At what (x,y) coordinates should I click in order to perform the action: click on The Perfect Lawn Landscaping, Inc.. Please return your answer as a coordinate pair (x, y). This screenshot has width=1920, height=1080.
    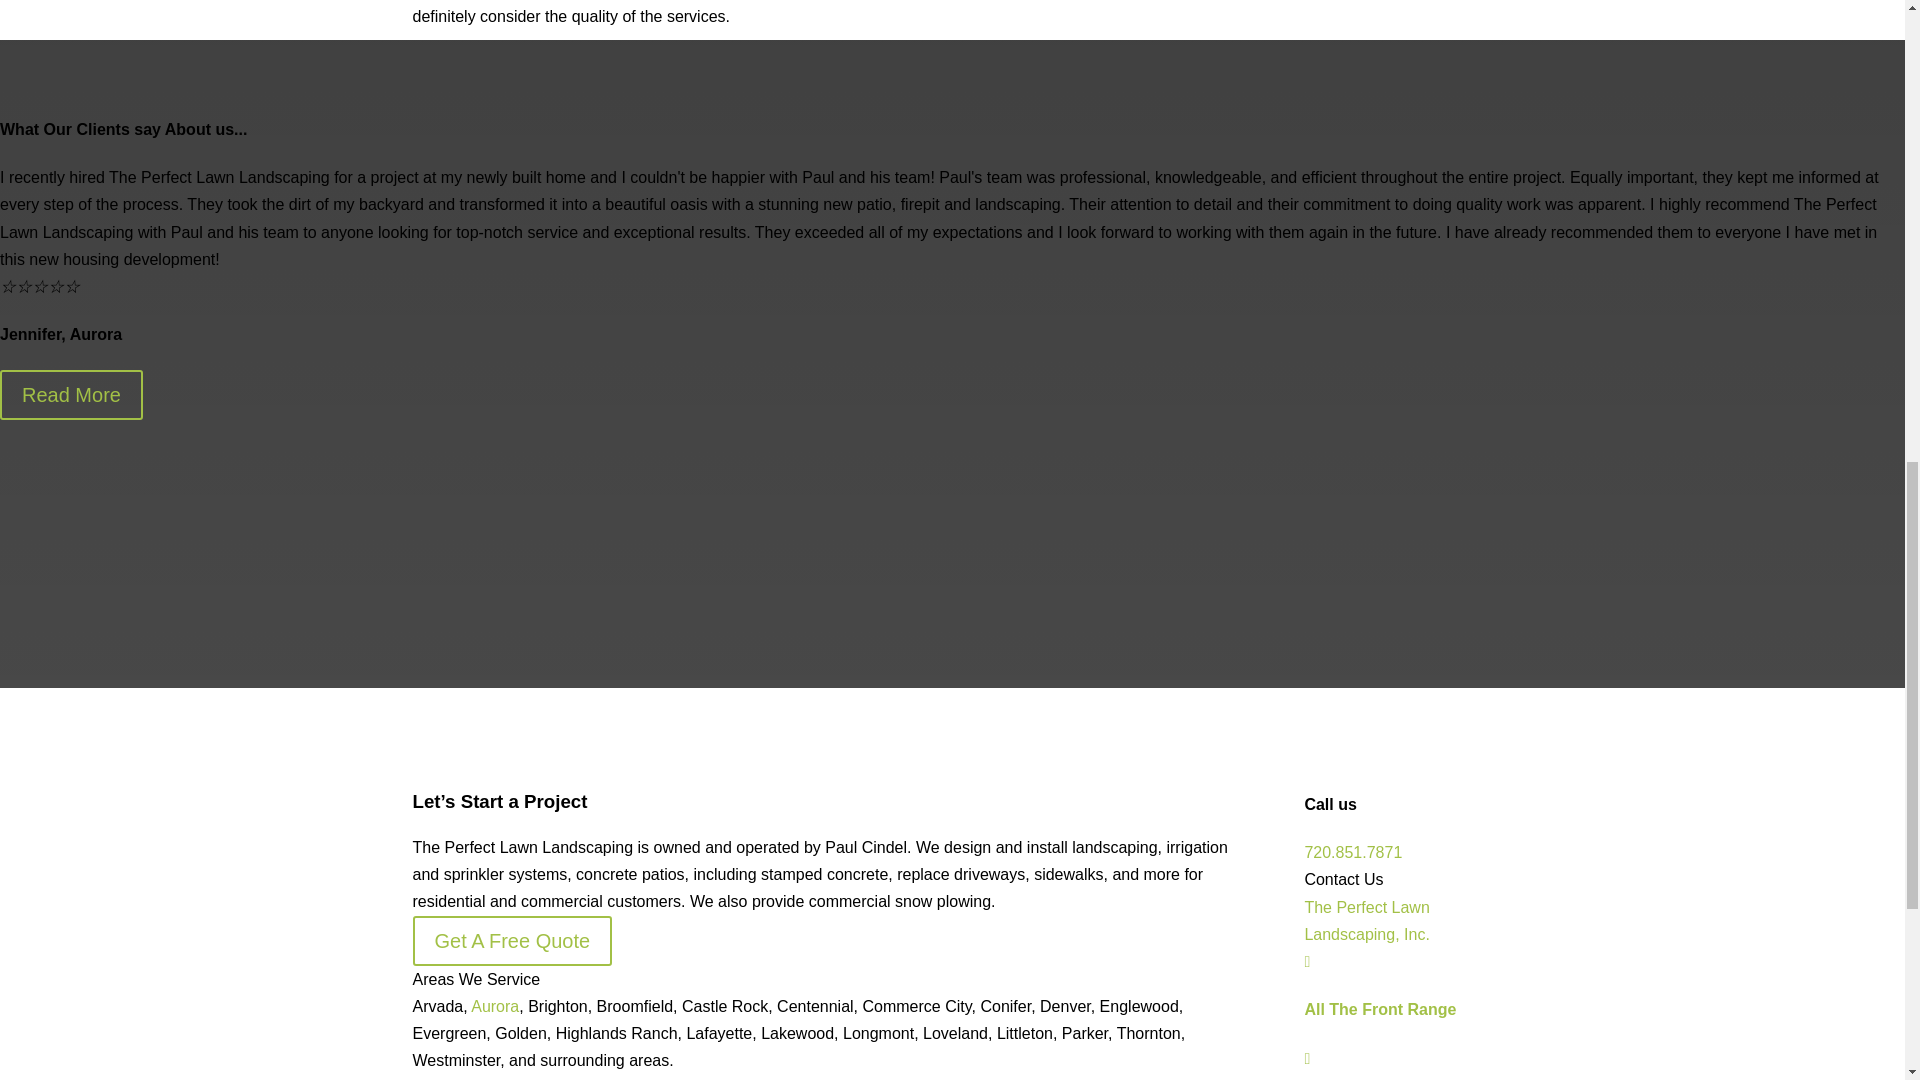
    Looking at the image, I should click on (1366, 920).